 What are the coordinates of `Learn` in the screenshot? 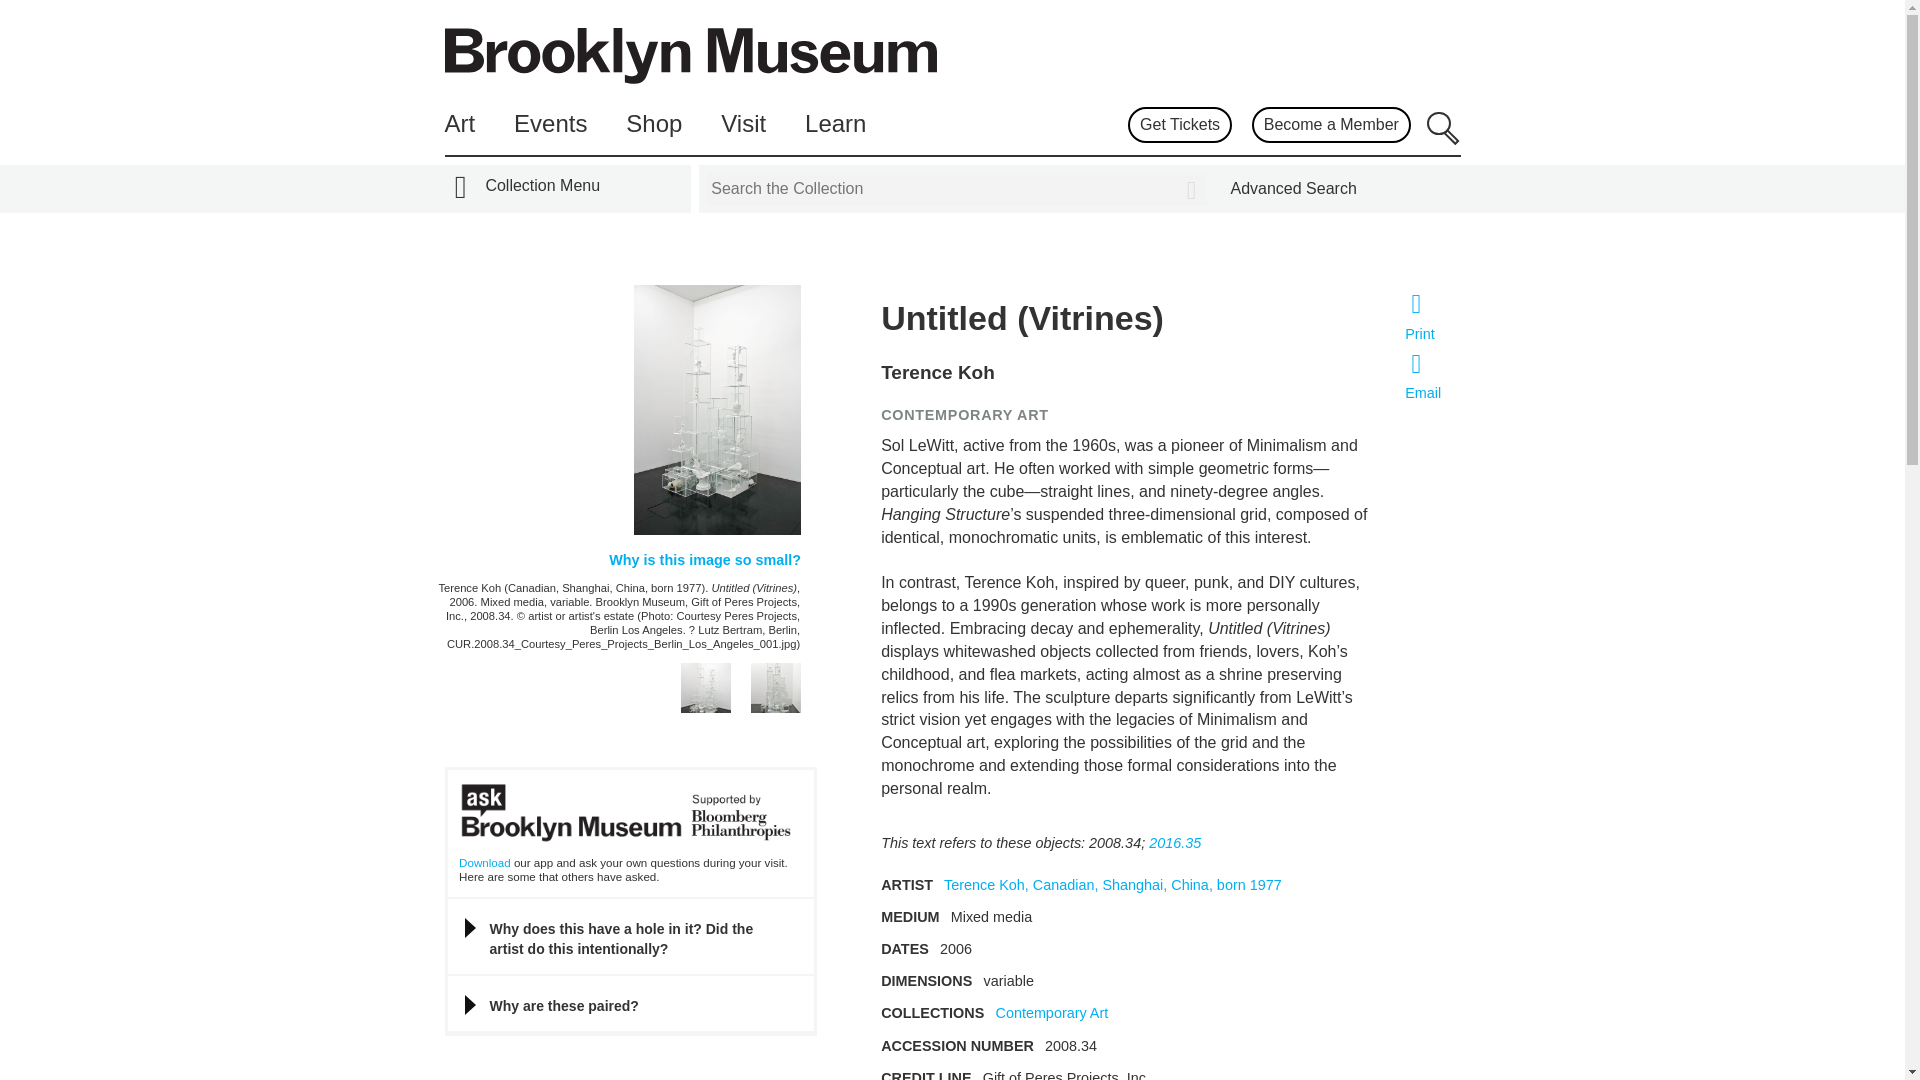 It's located at (834, 124).